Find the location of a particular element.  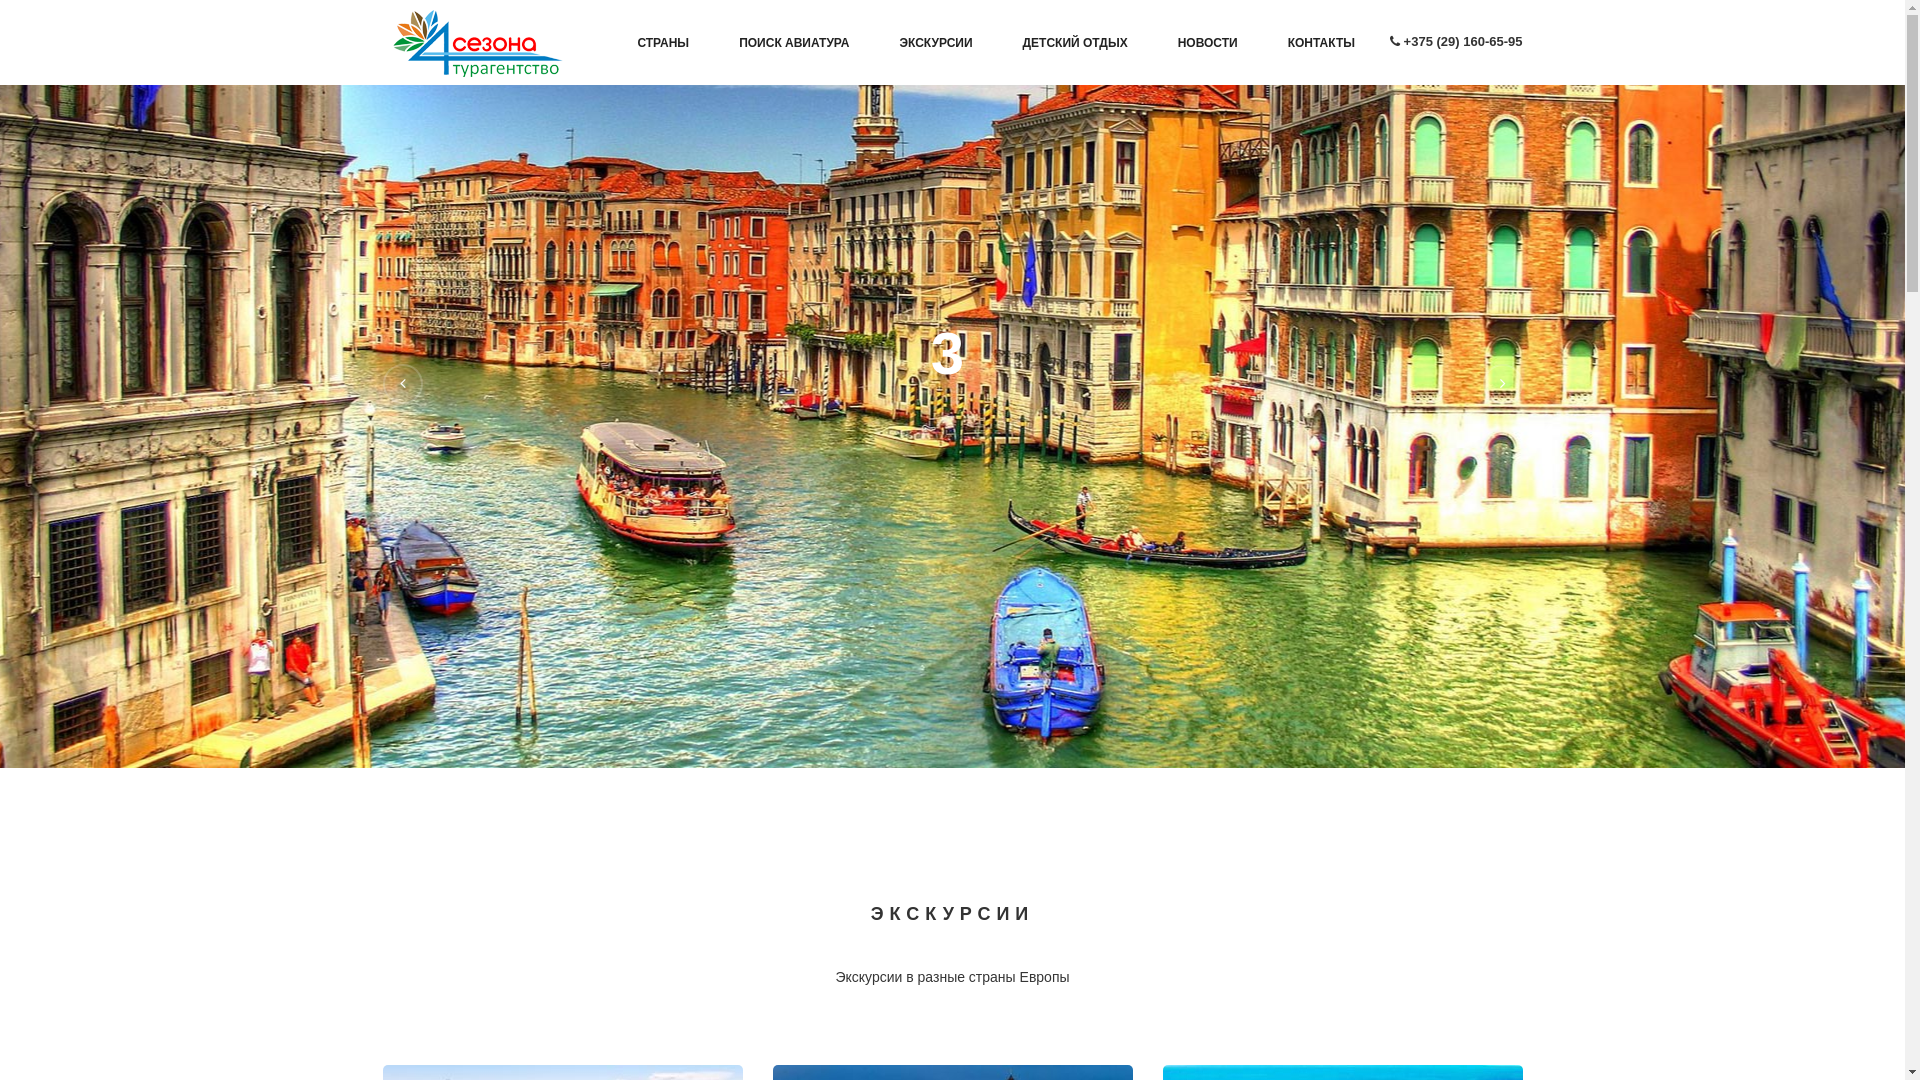

+375 (29) 160-65-95 is located at coordinates (1464, 42).